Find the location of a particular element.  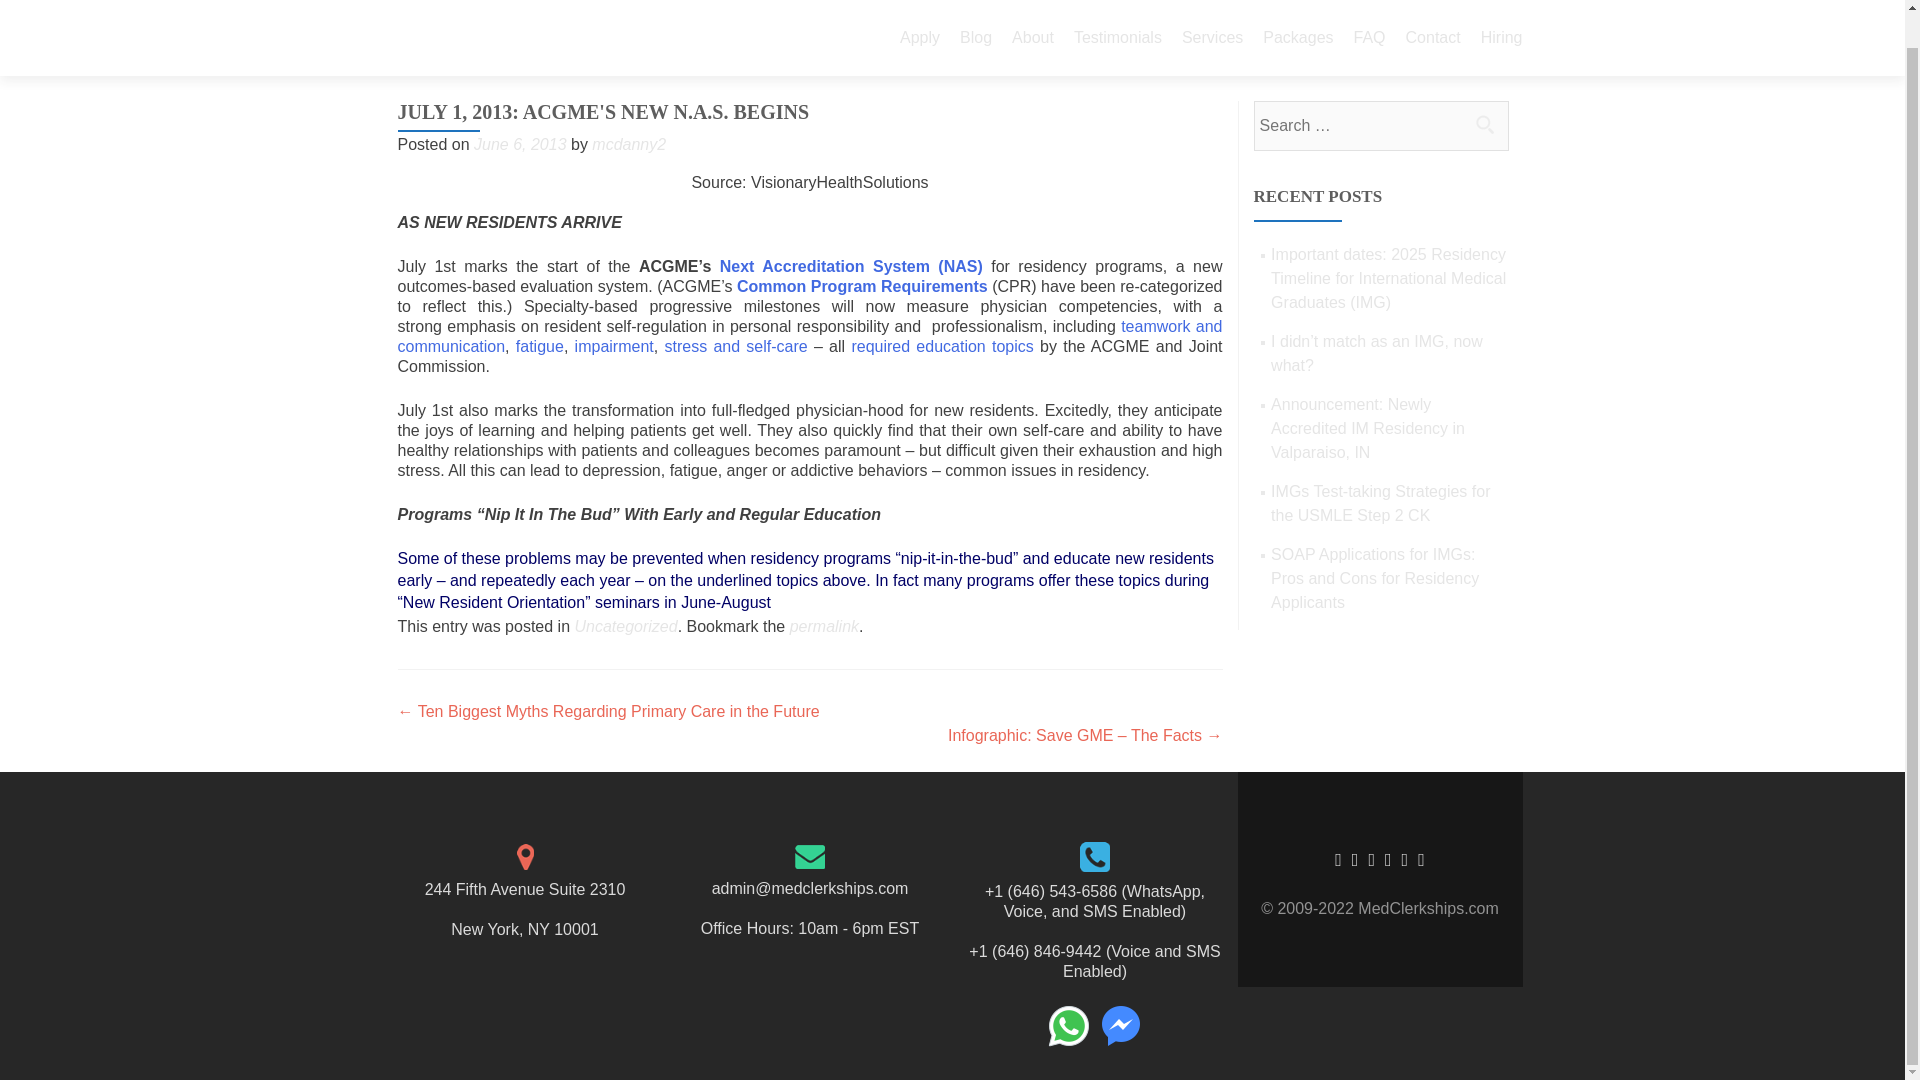

permalink is located at coordinates (824, 626).